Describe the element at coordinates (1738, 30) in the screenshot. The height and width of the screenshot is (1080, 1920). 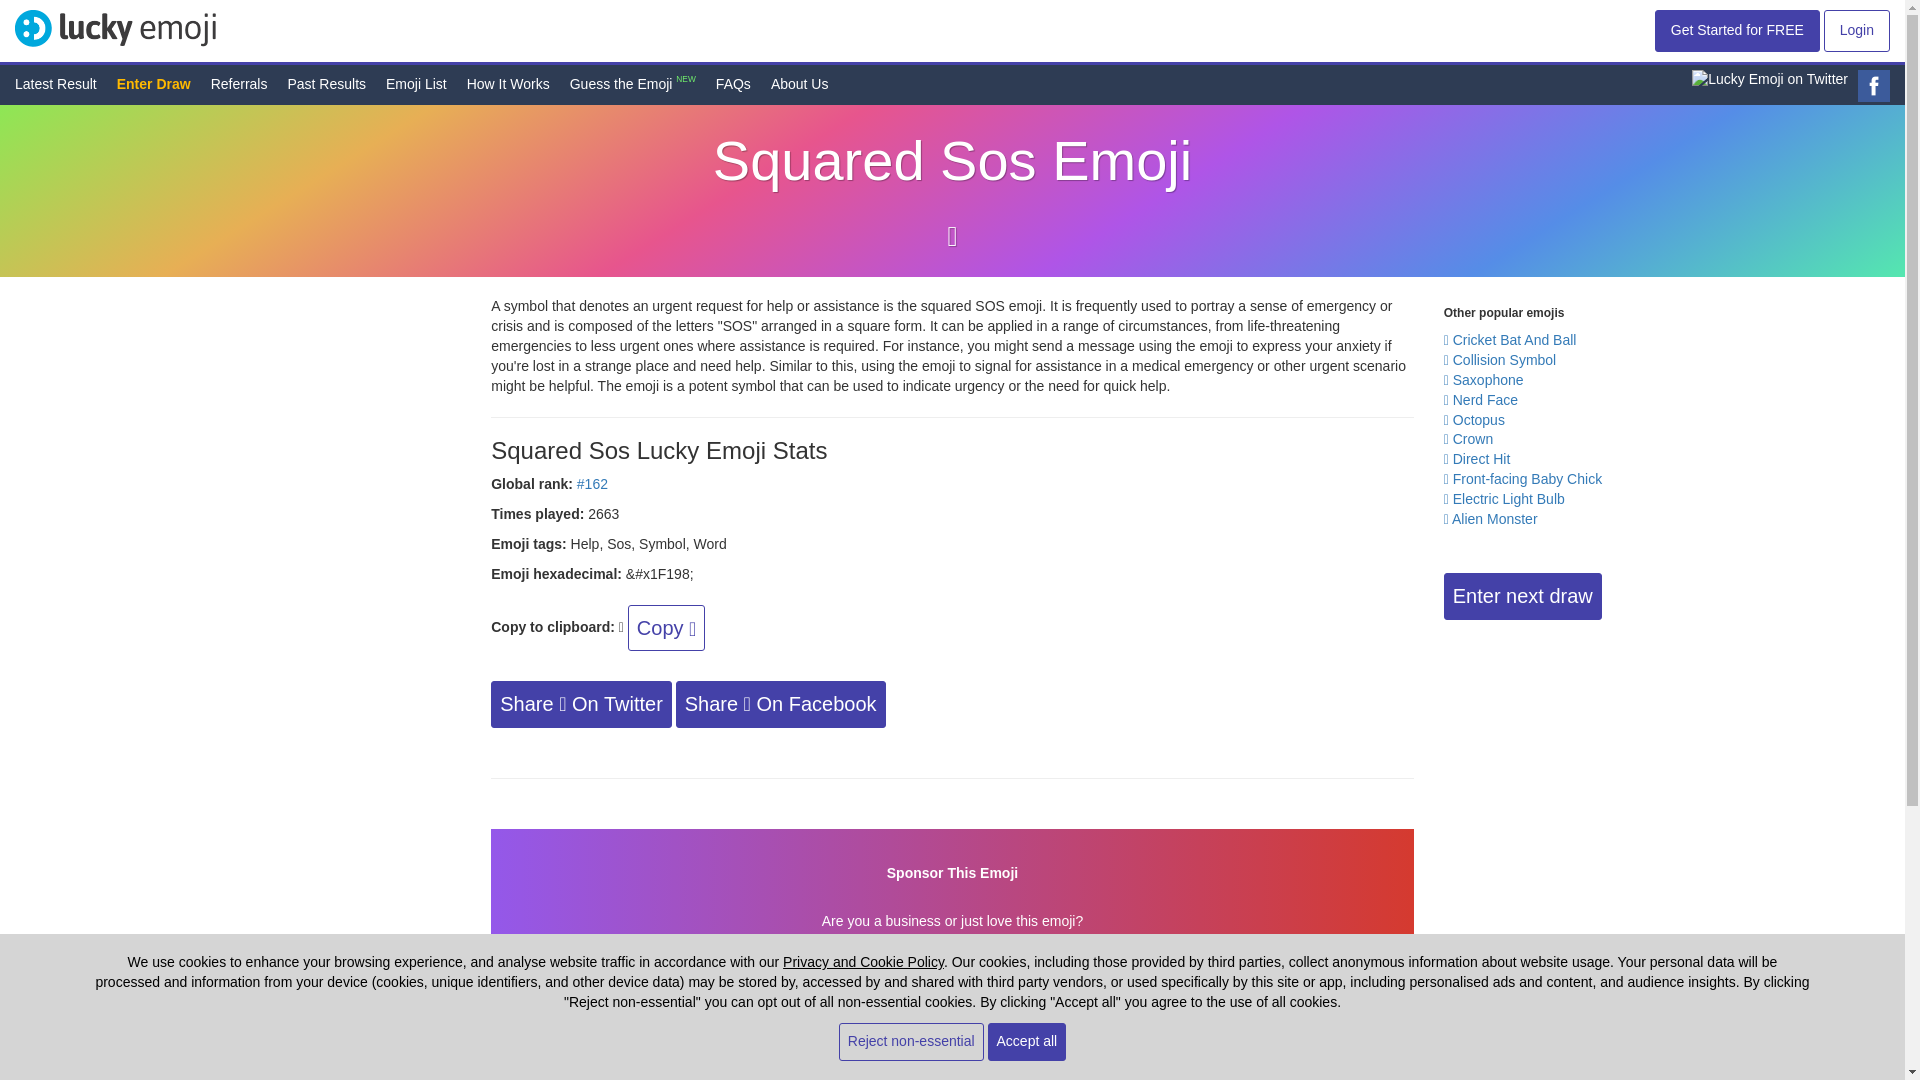
I see `Get Started for FREE` at that location.